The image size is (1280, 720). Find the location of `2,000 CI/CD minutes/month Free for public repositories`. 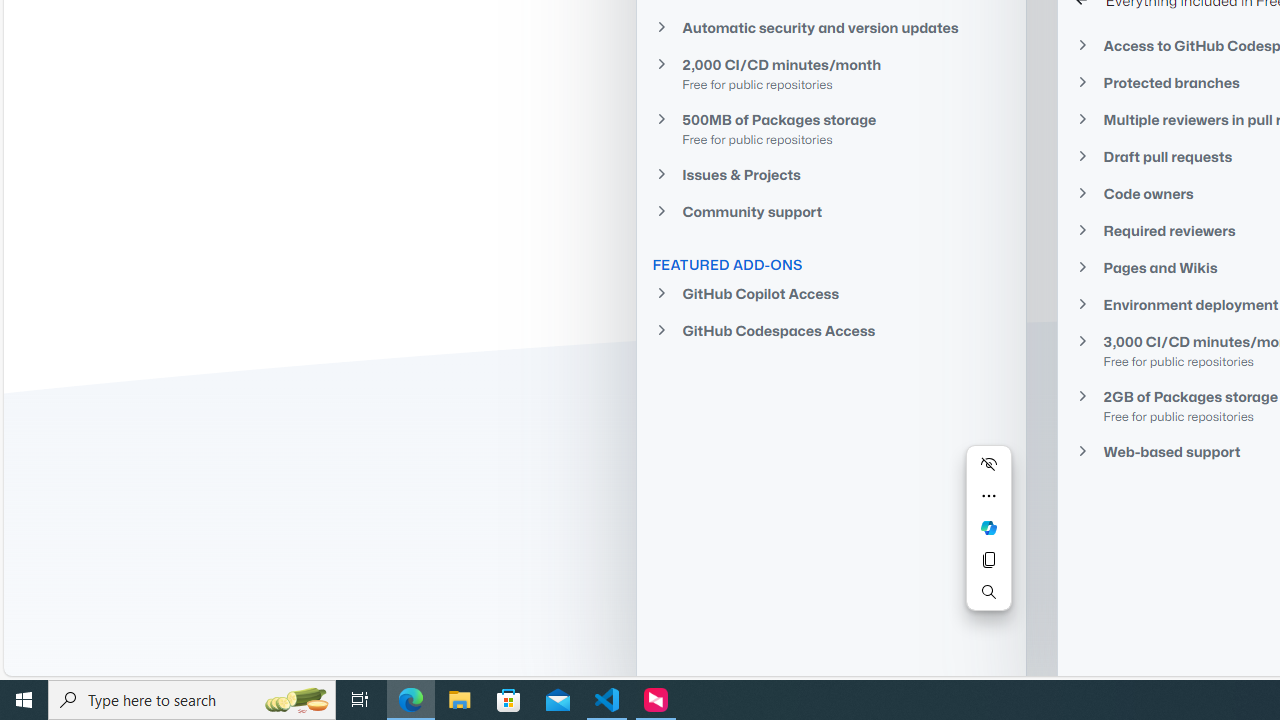

2,000 CI/CD minutes/month Free for public repositories is located at coordinates (830, 74).